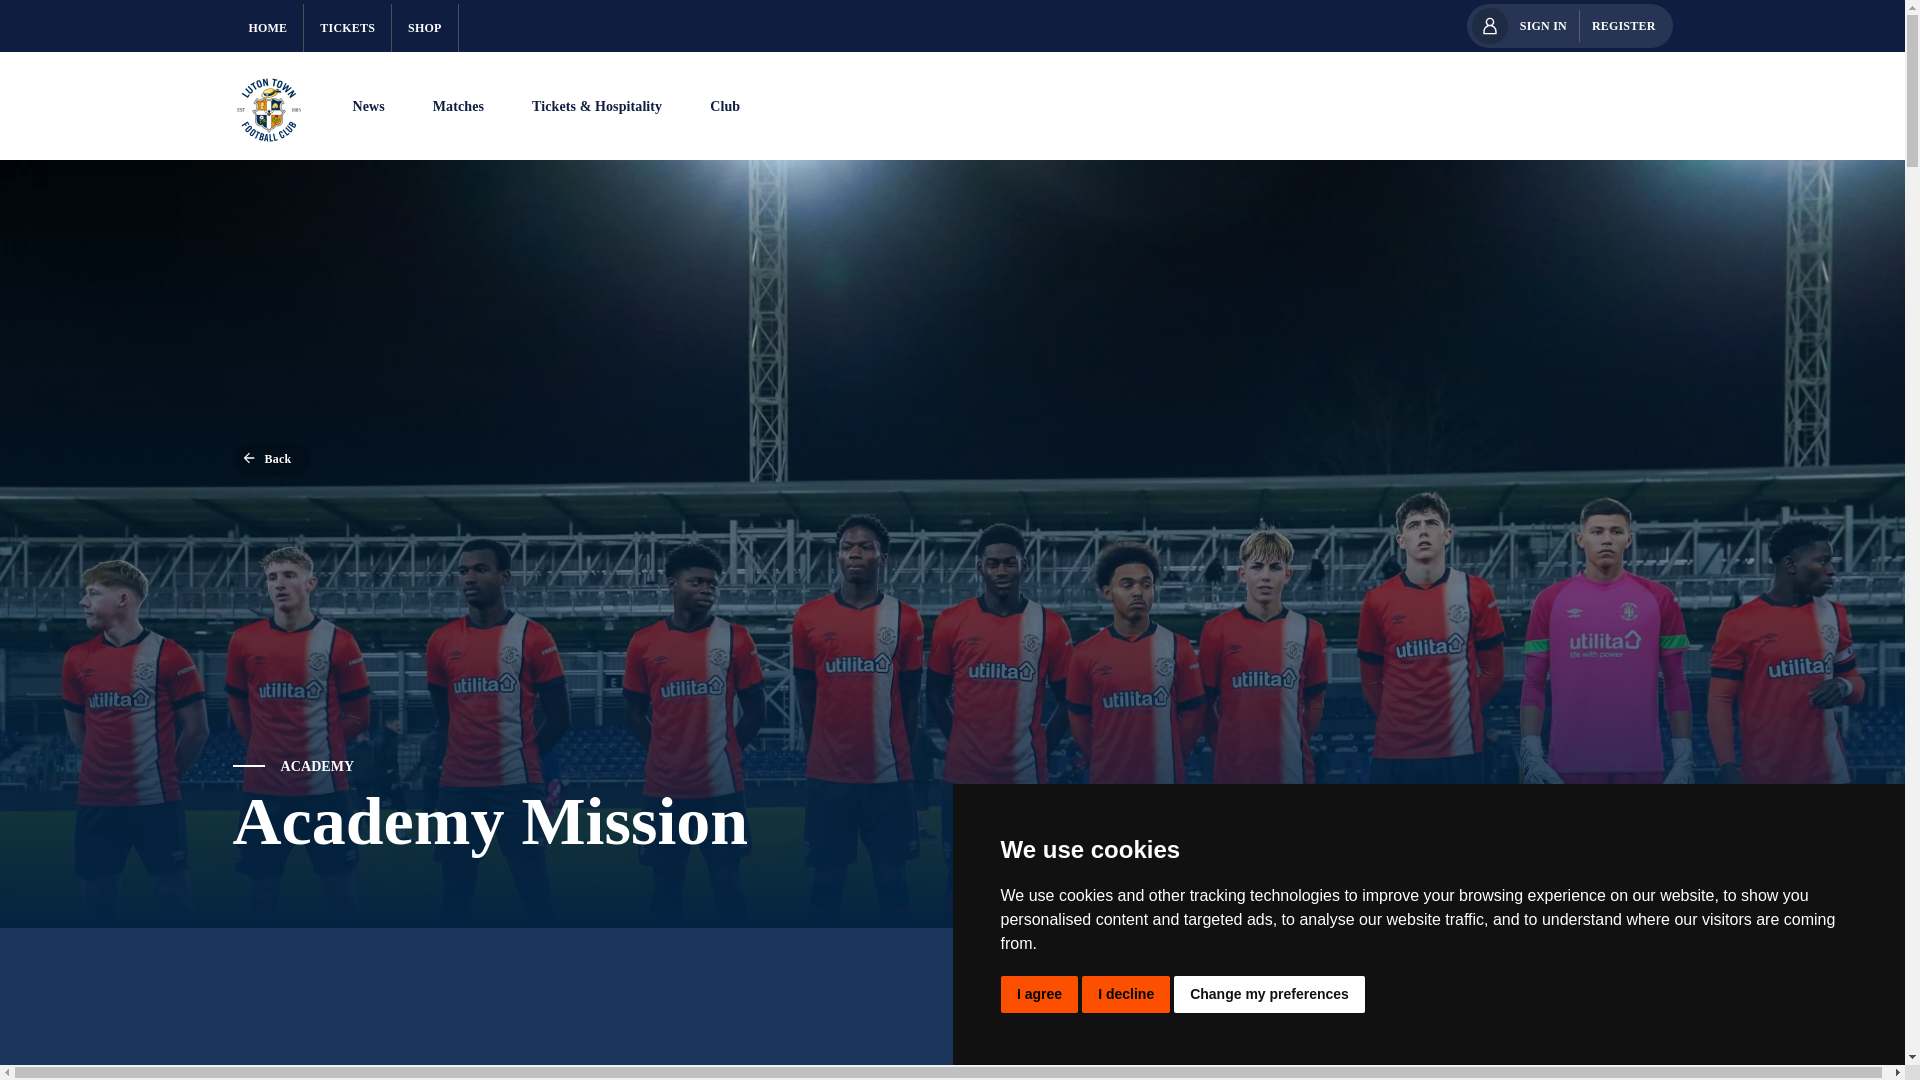 This screenshot has width=1920, height=1080. Describe the element at coordinates (424, 28) in the screenshot. I see `Shop` at that location.